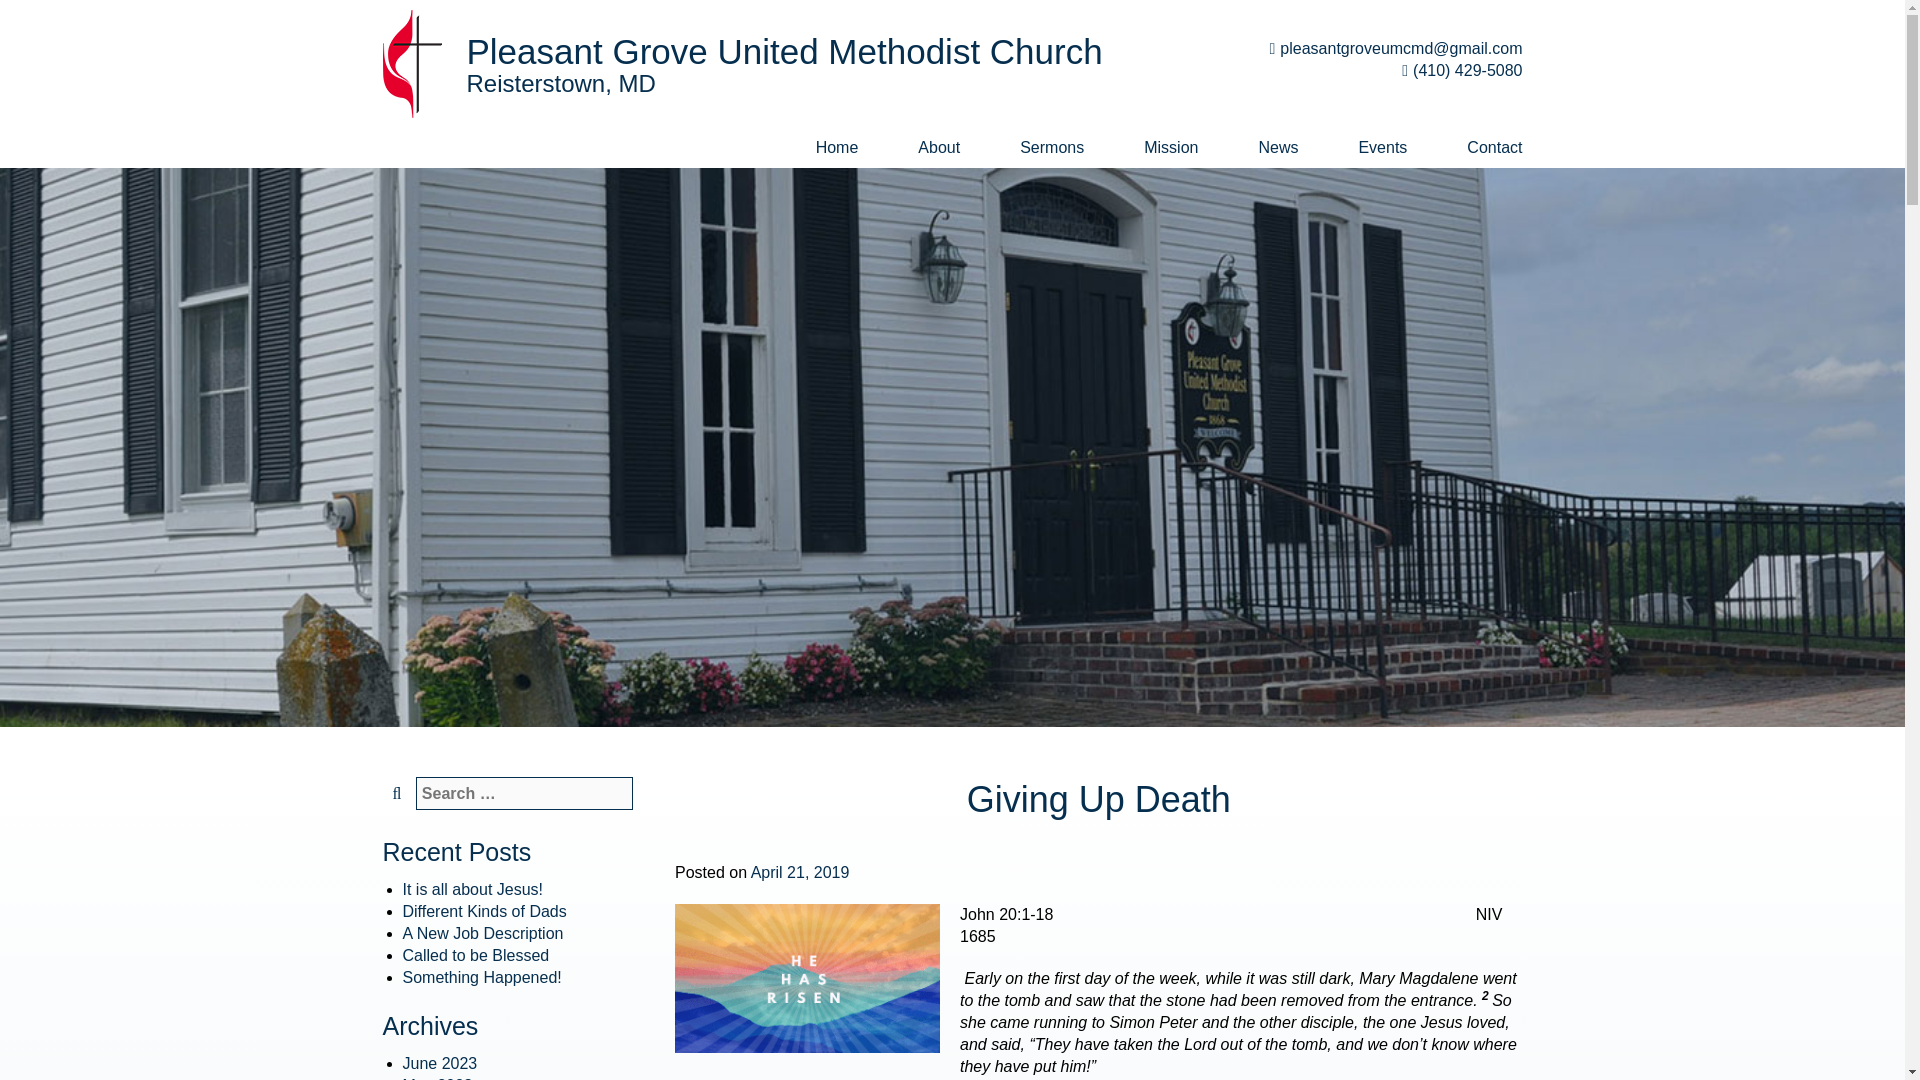  Describe the element at coordinates (1382, 148) in the screenshot. I see `Events` at that location.